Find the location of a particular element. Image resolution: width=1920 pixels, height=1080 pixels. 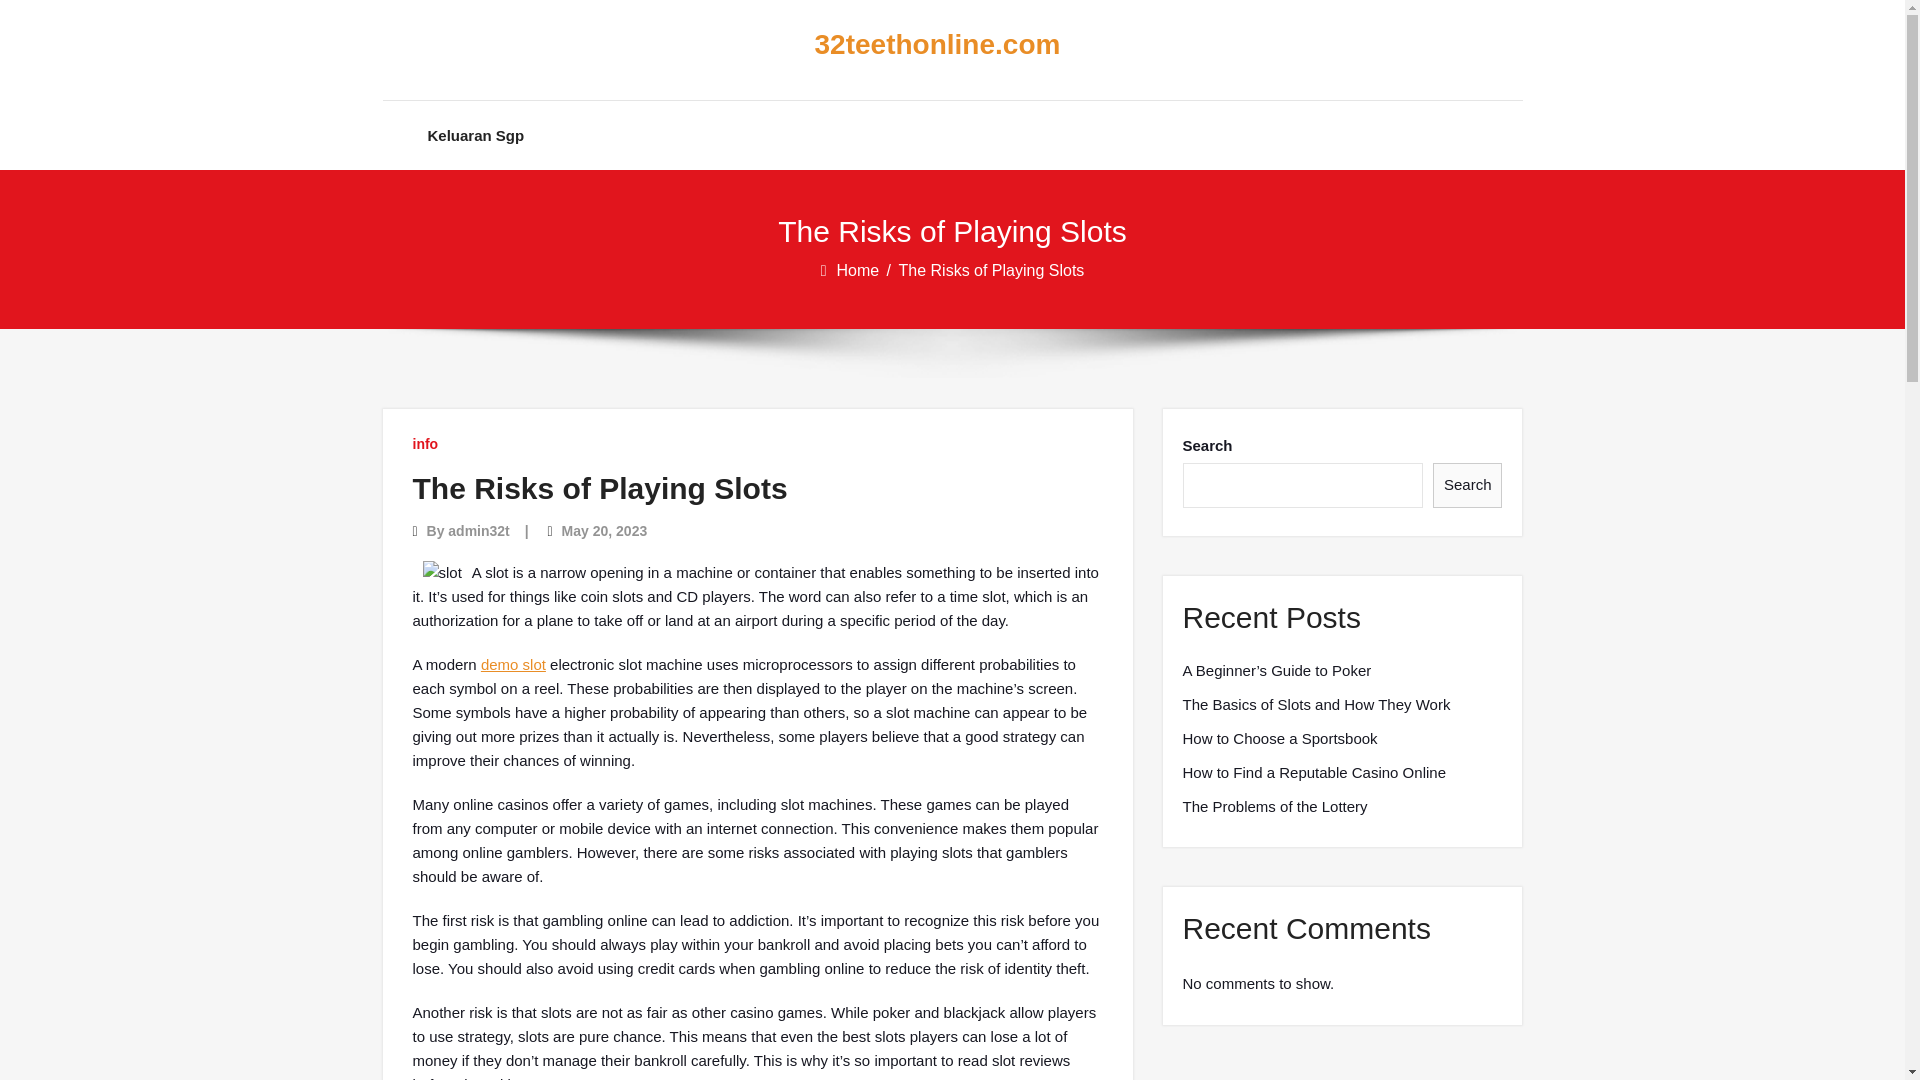

Search is located at coordinates (1468, 485).